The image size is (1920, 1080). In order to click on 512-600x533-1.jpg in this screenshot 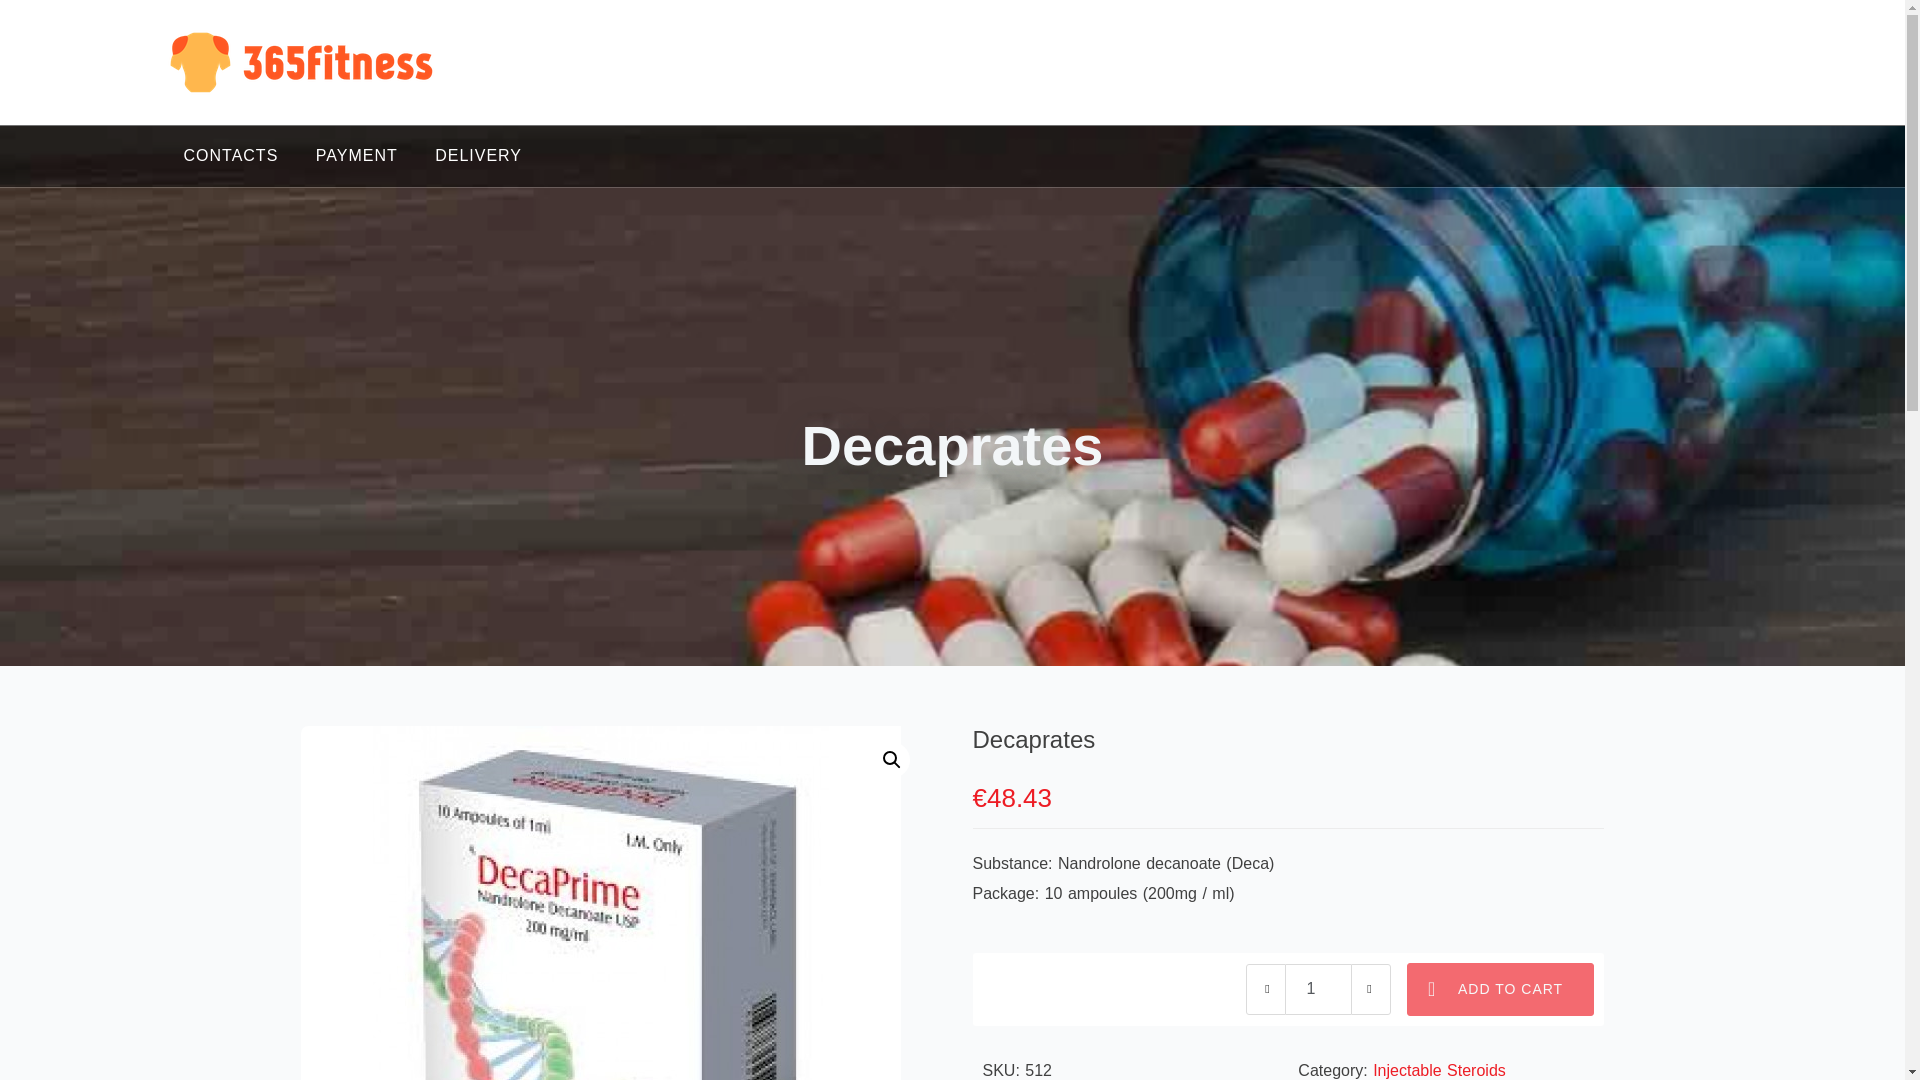, I will do `click(600, 902)`.